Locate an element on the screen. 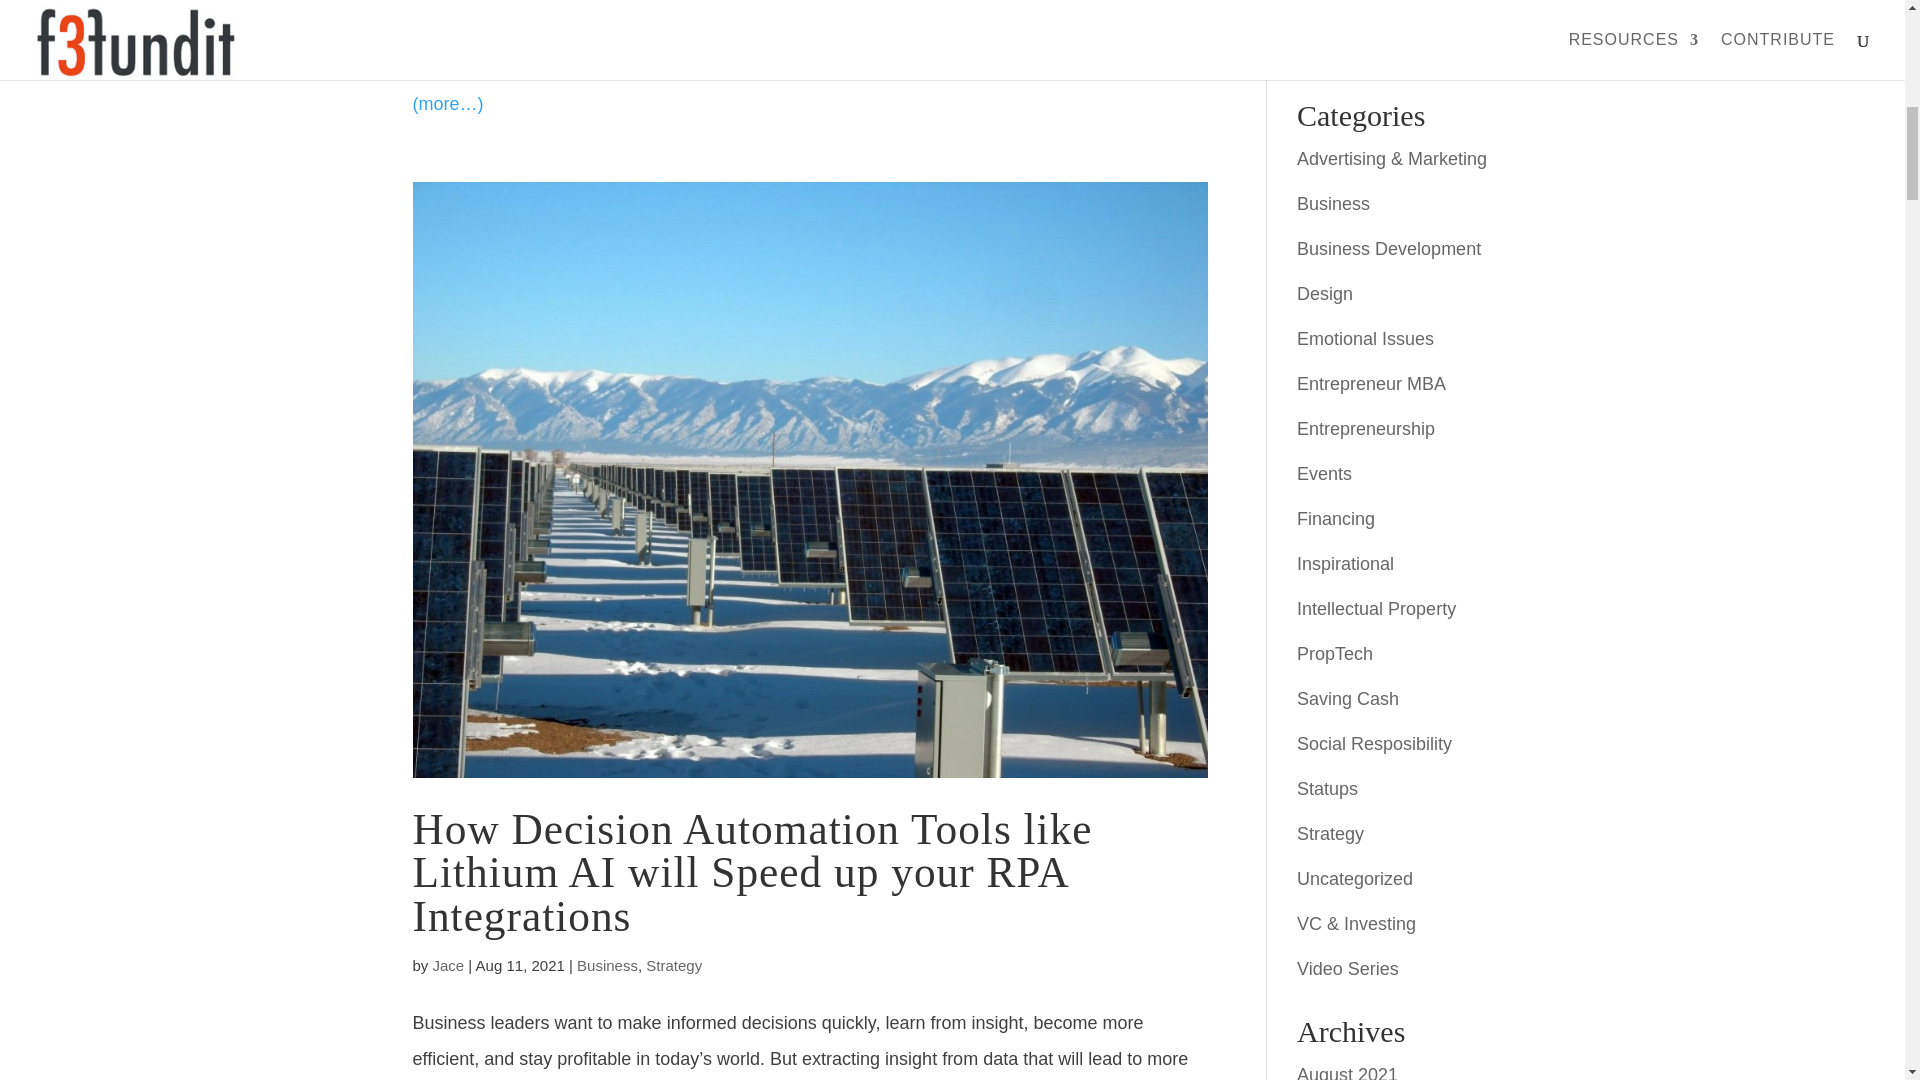 The width and height of the screenshot is (1920, 1080). Strategy is located at coordinates (674, 965).